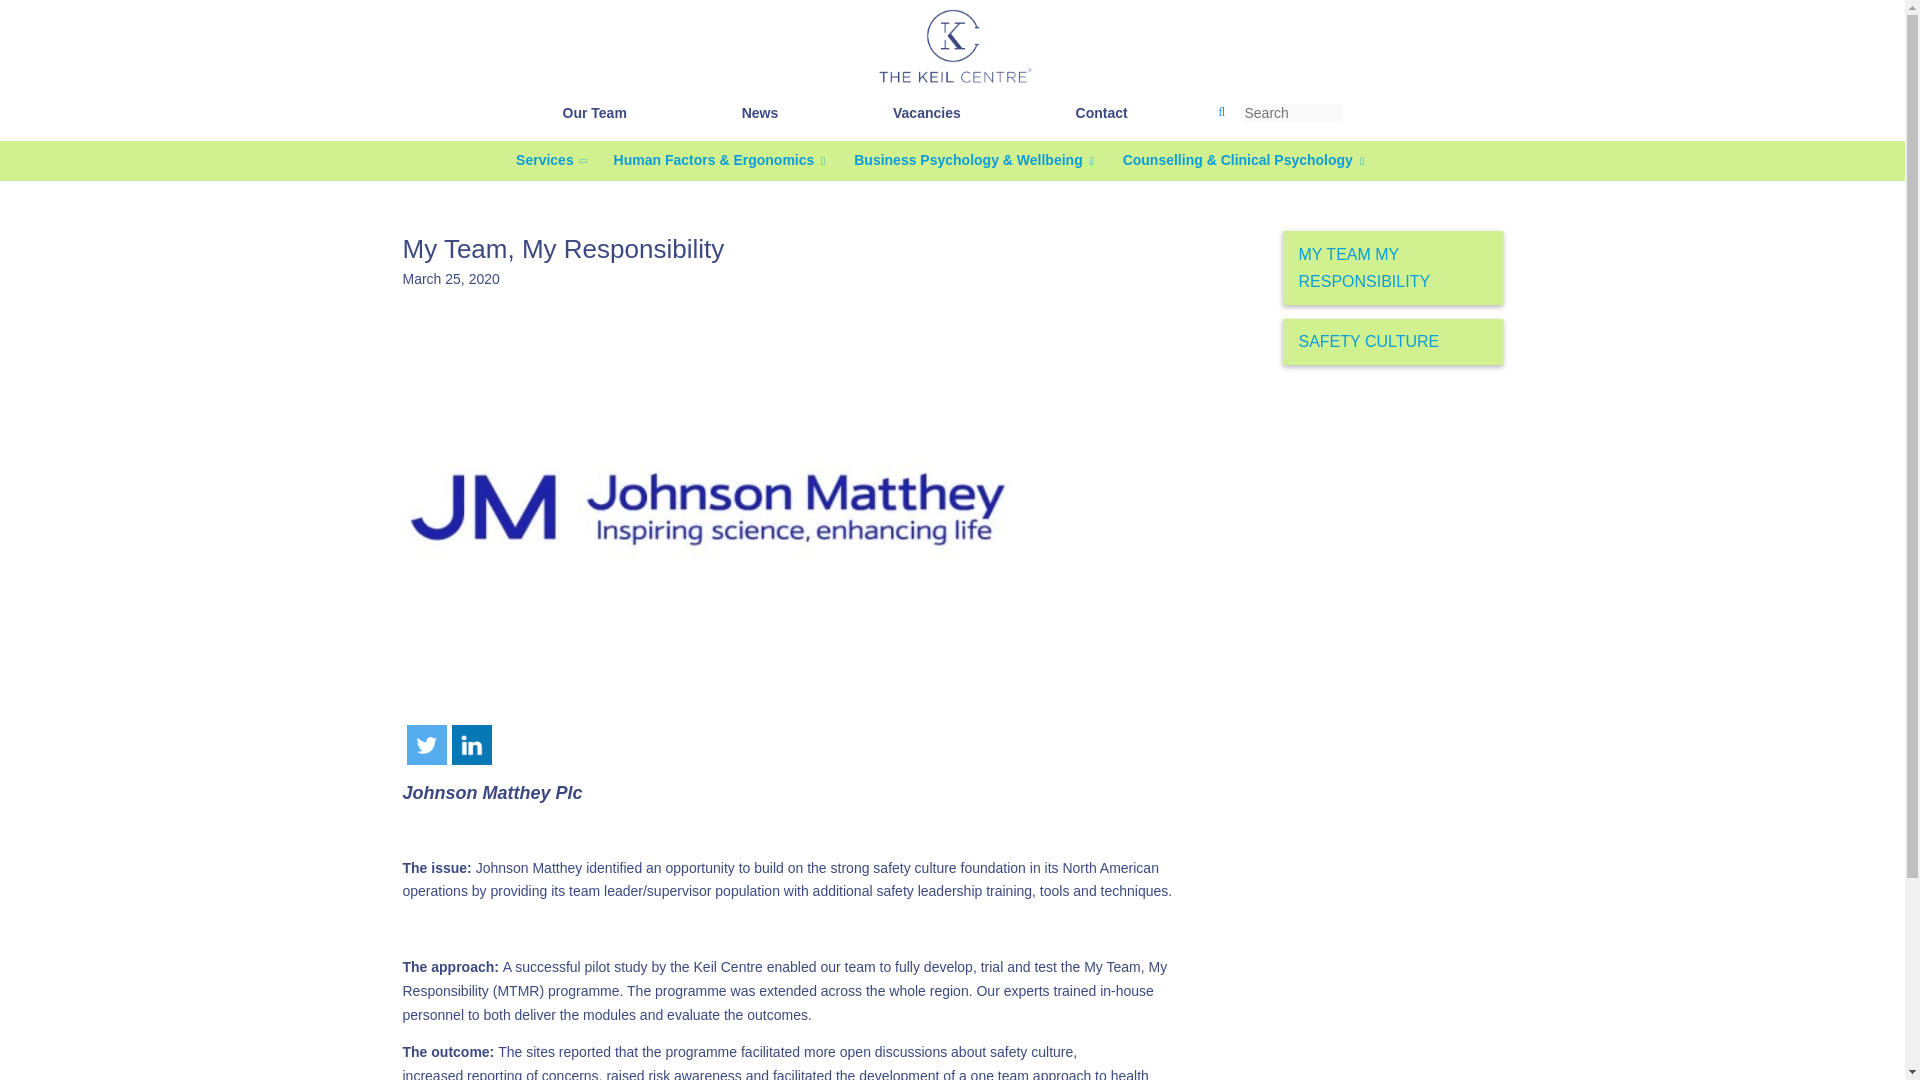 The image size is (1920, 1080). I want to click on Search, so click(50, 10).